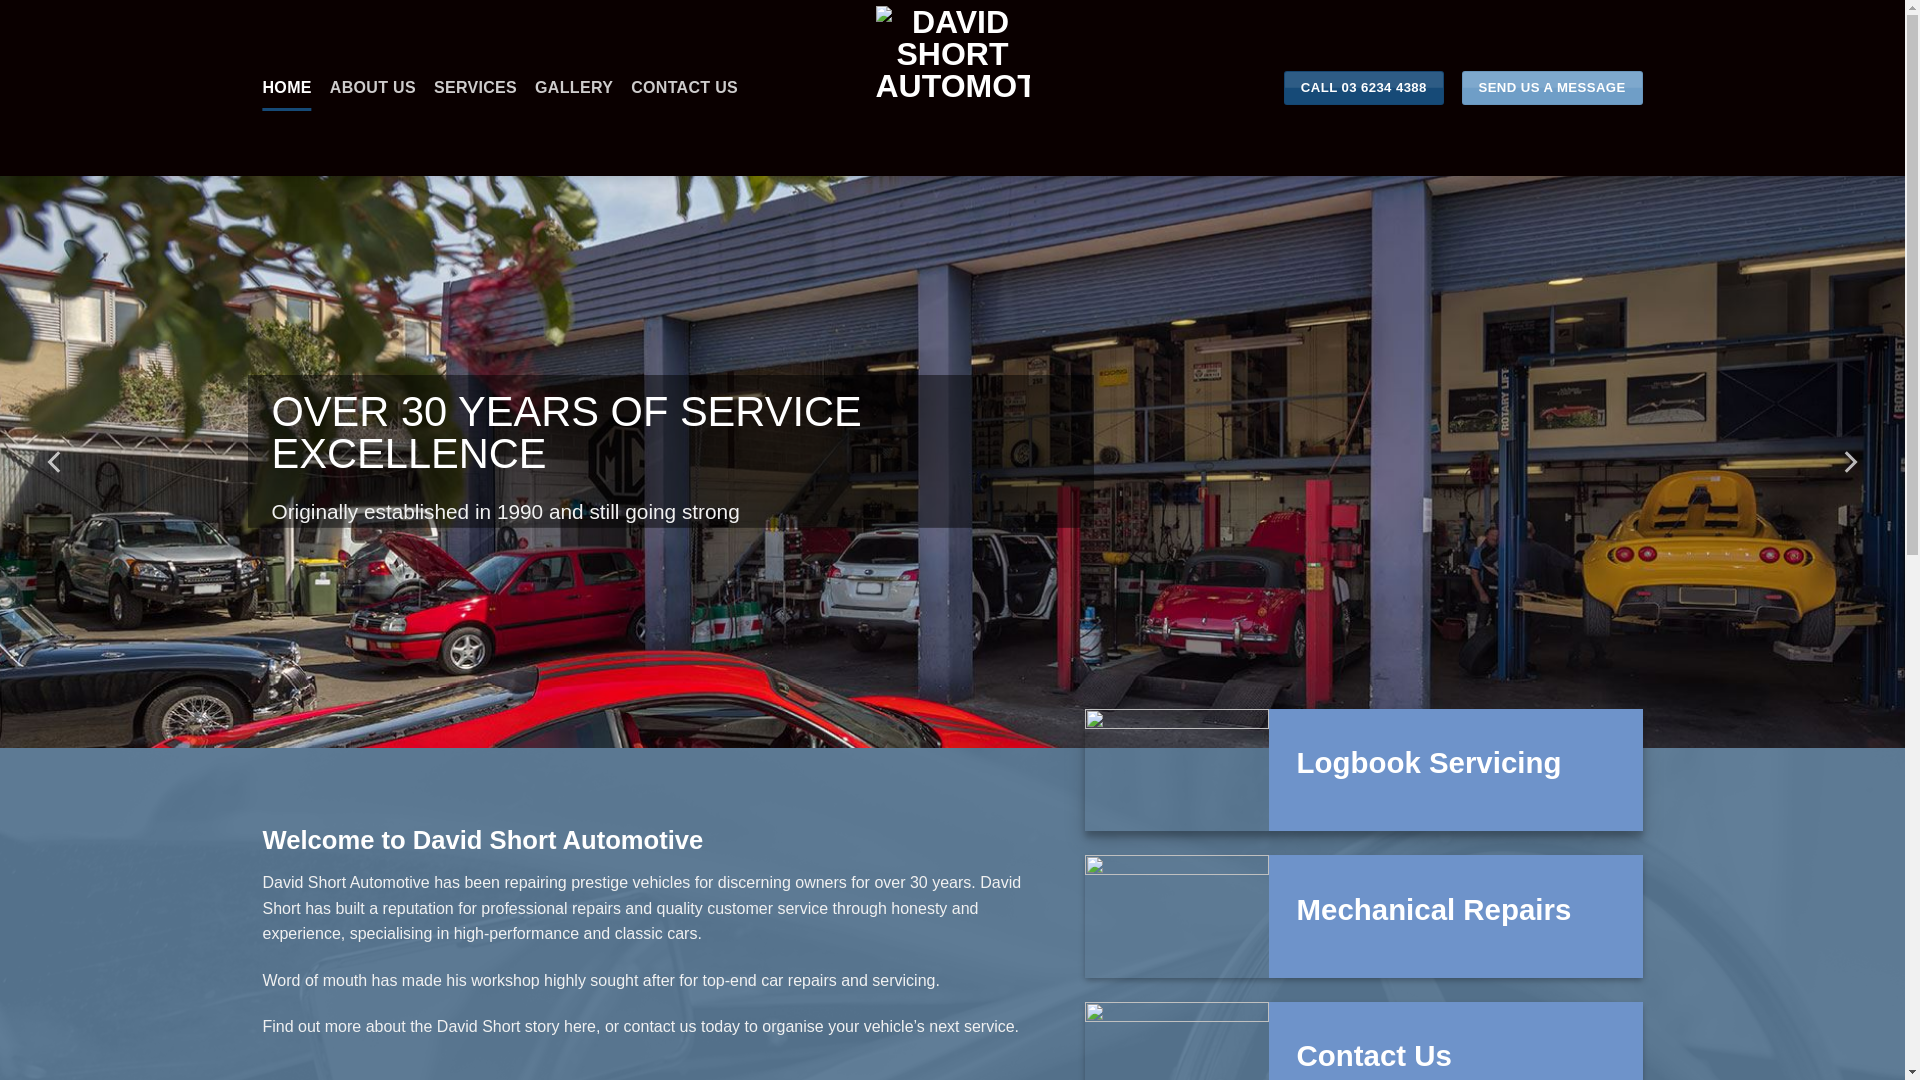  What do you see at coordinates (373, 88) in the screenshot?
I see `ABOUT US` at bounding box center [373, 88].